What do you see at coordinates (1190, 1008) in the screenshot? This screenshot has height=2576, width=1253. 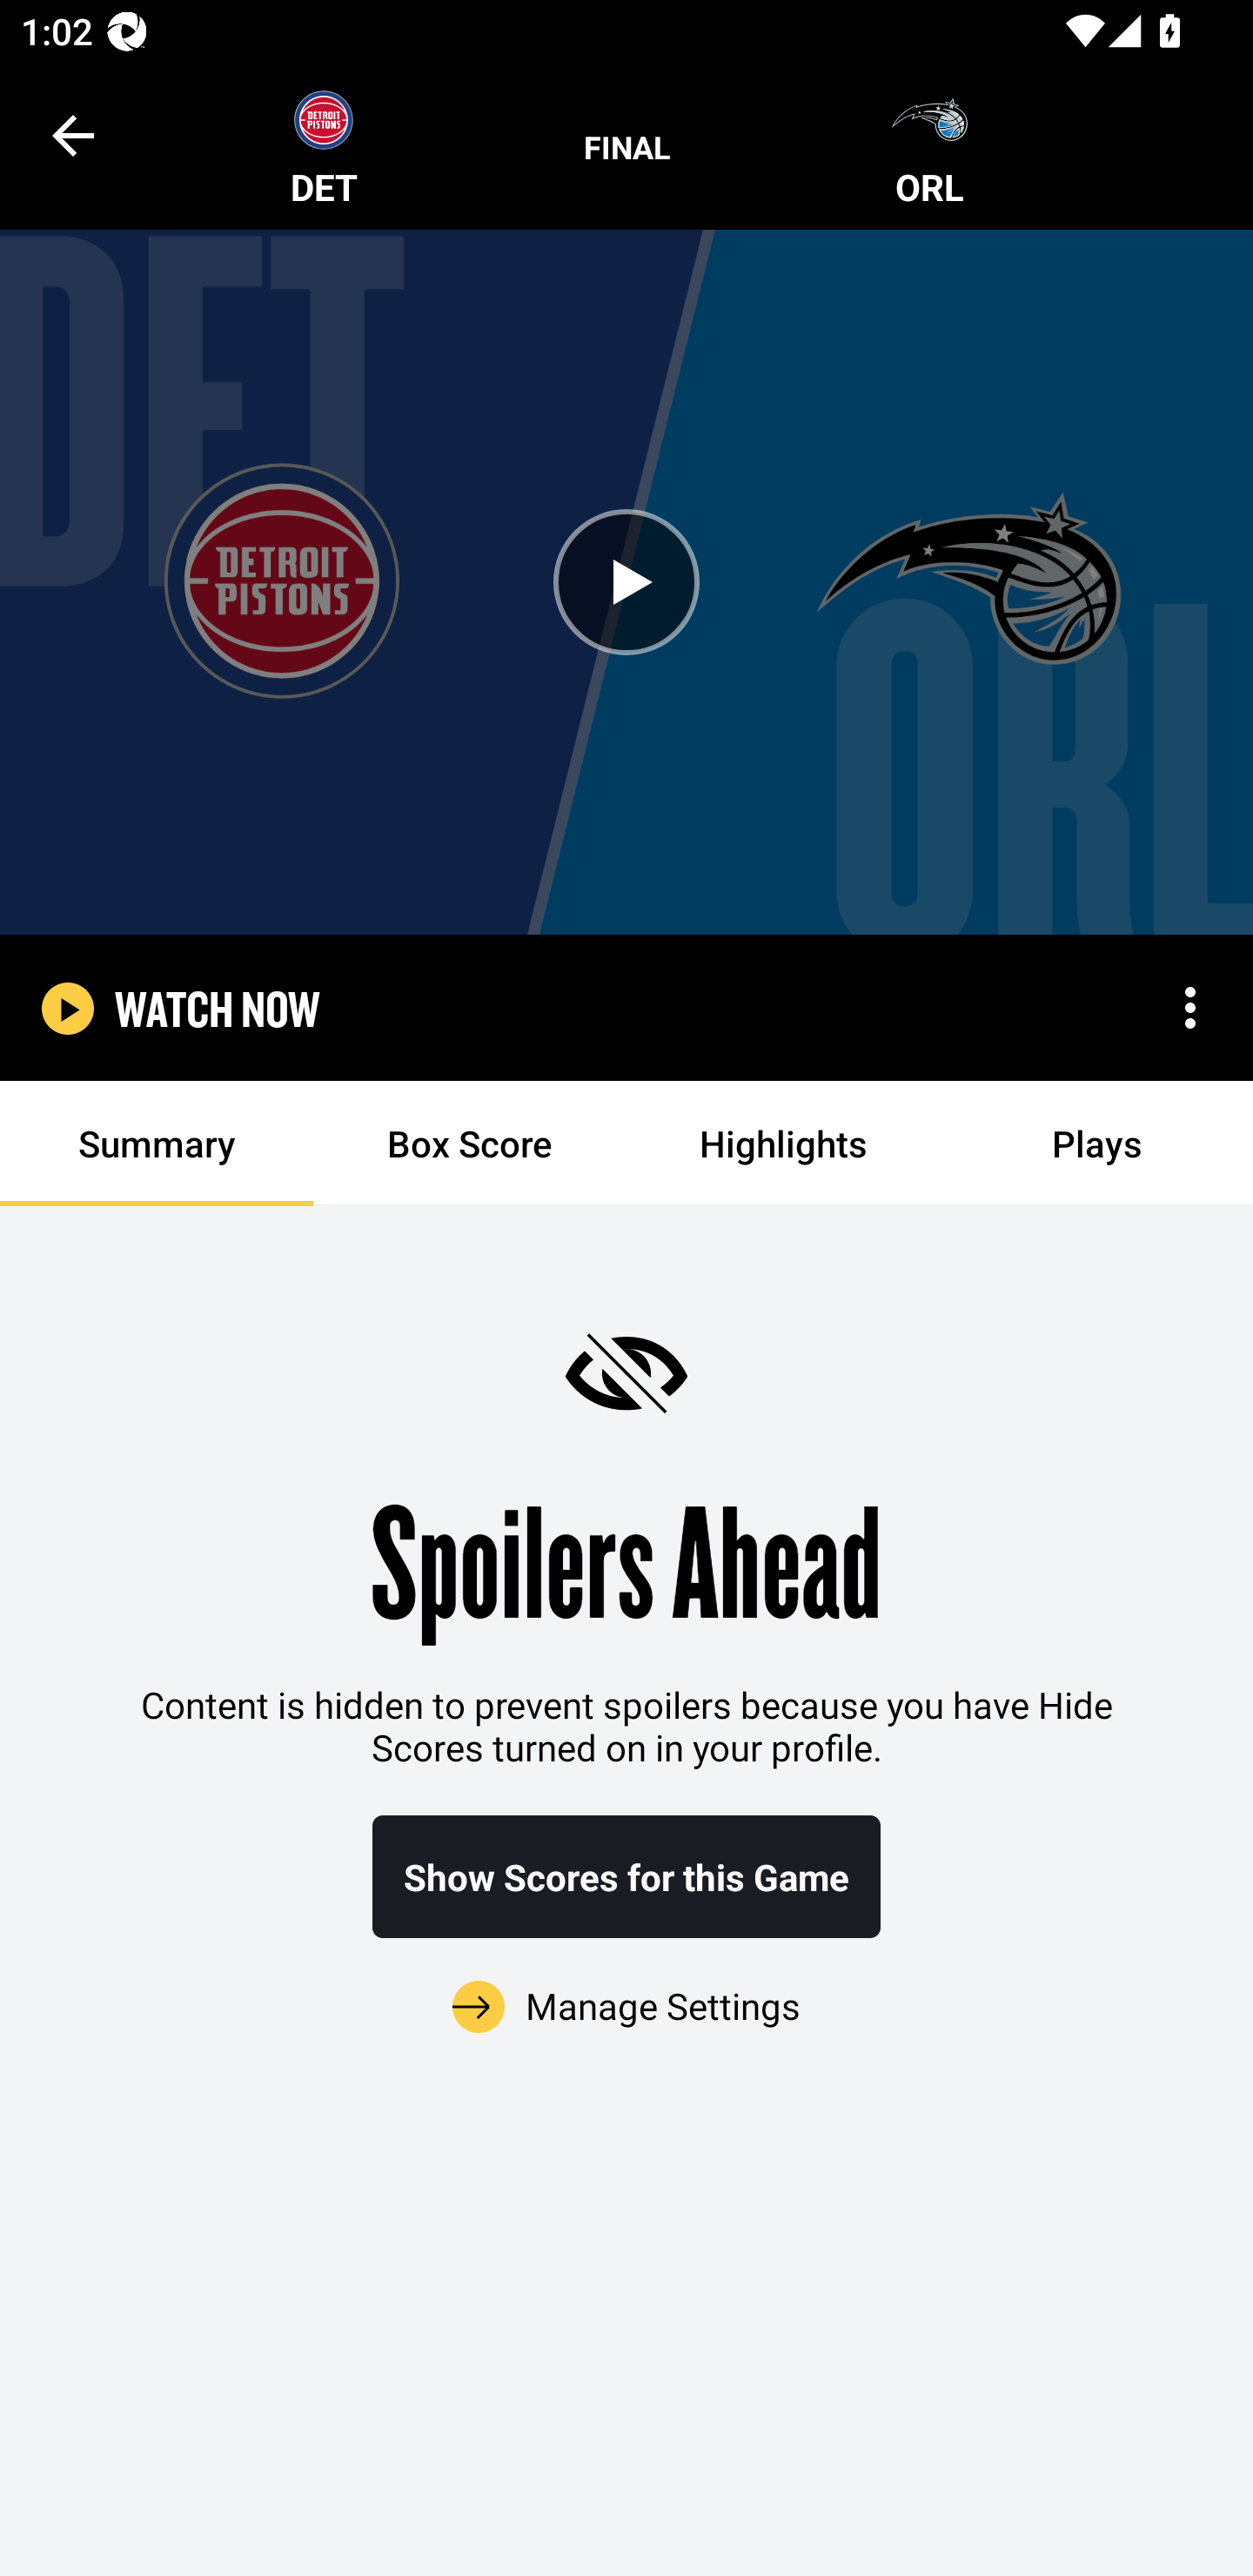 I see `More options` at bounding box center [1190, 1008].